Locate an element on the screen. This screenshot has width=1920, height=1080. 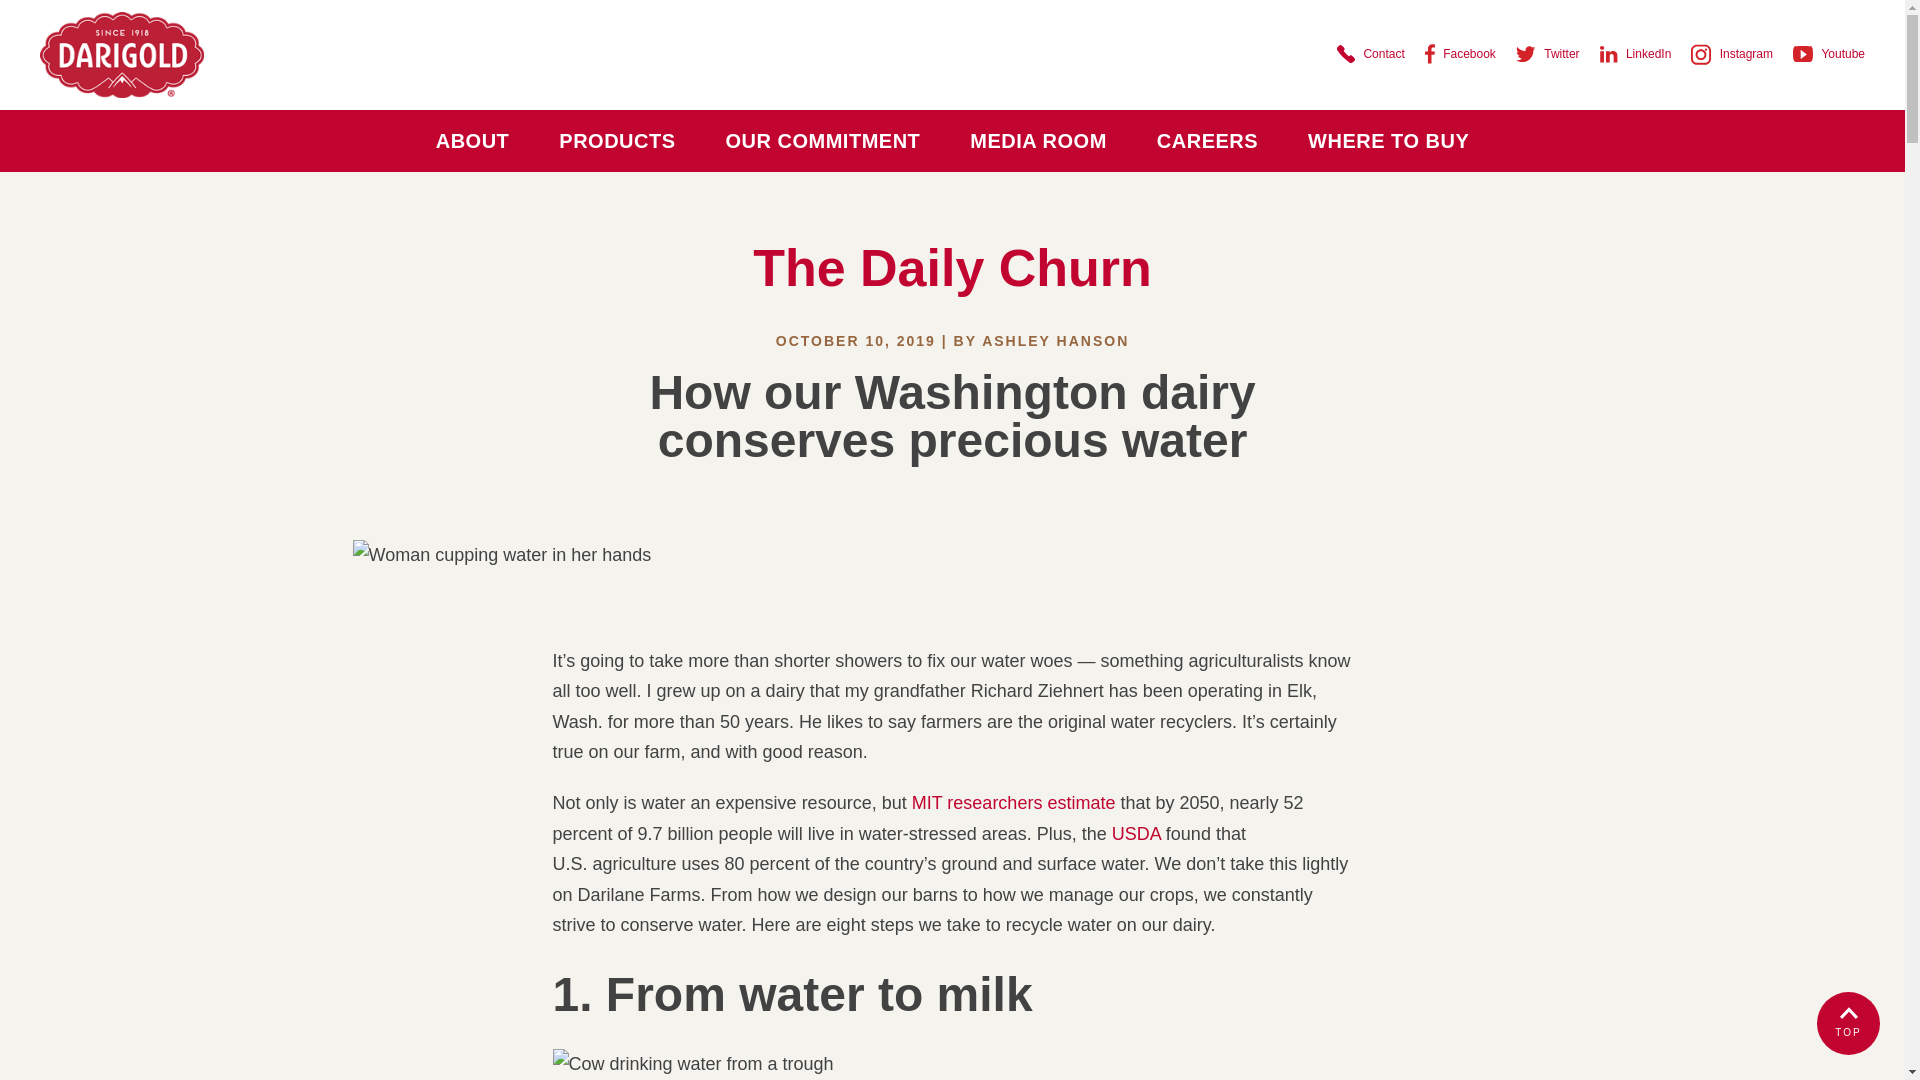
WHERE TO BUY is located at coordinates (1388, 140).